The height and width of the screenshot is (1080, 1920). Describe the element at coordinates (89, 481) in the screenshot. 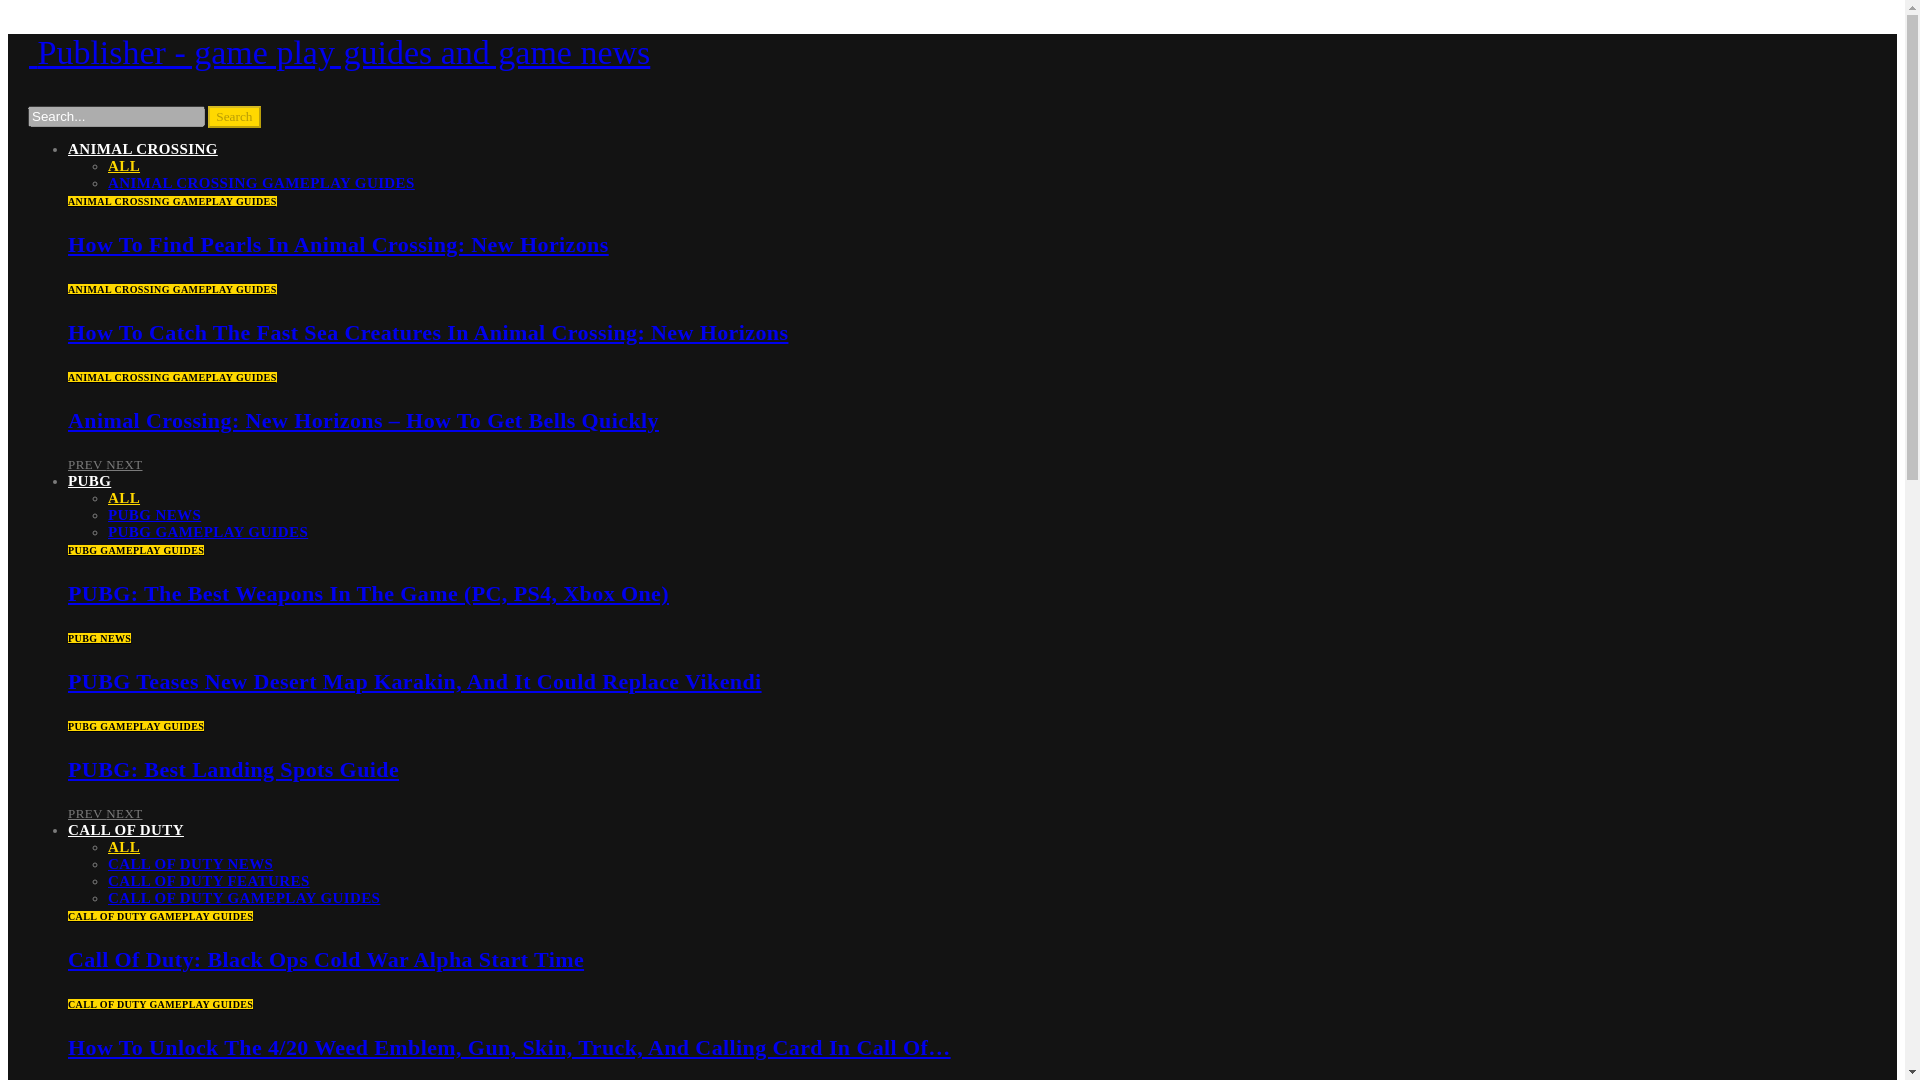

I see `PUBG` at that location.